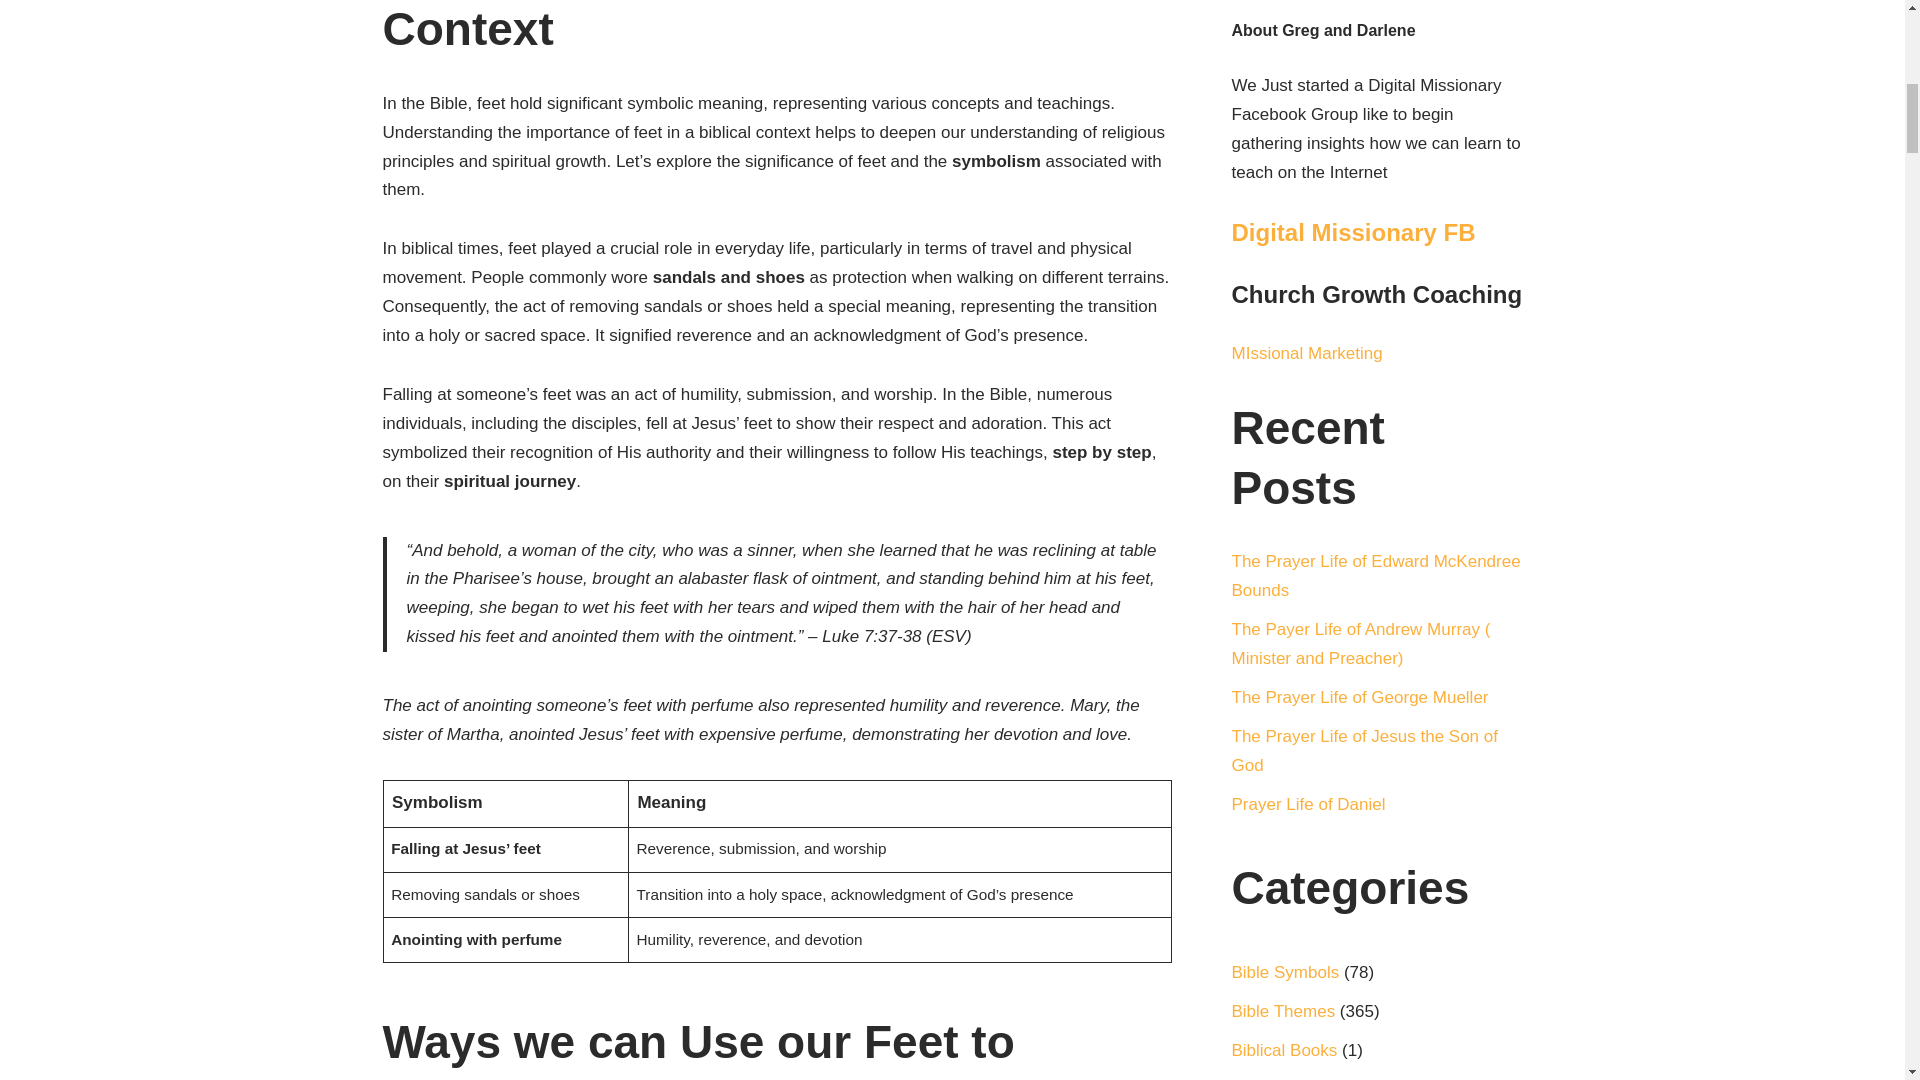  I want to click on The Prayer Life of Jesus the Son of God, so click(1364, 750).